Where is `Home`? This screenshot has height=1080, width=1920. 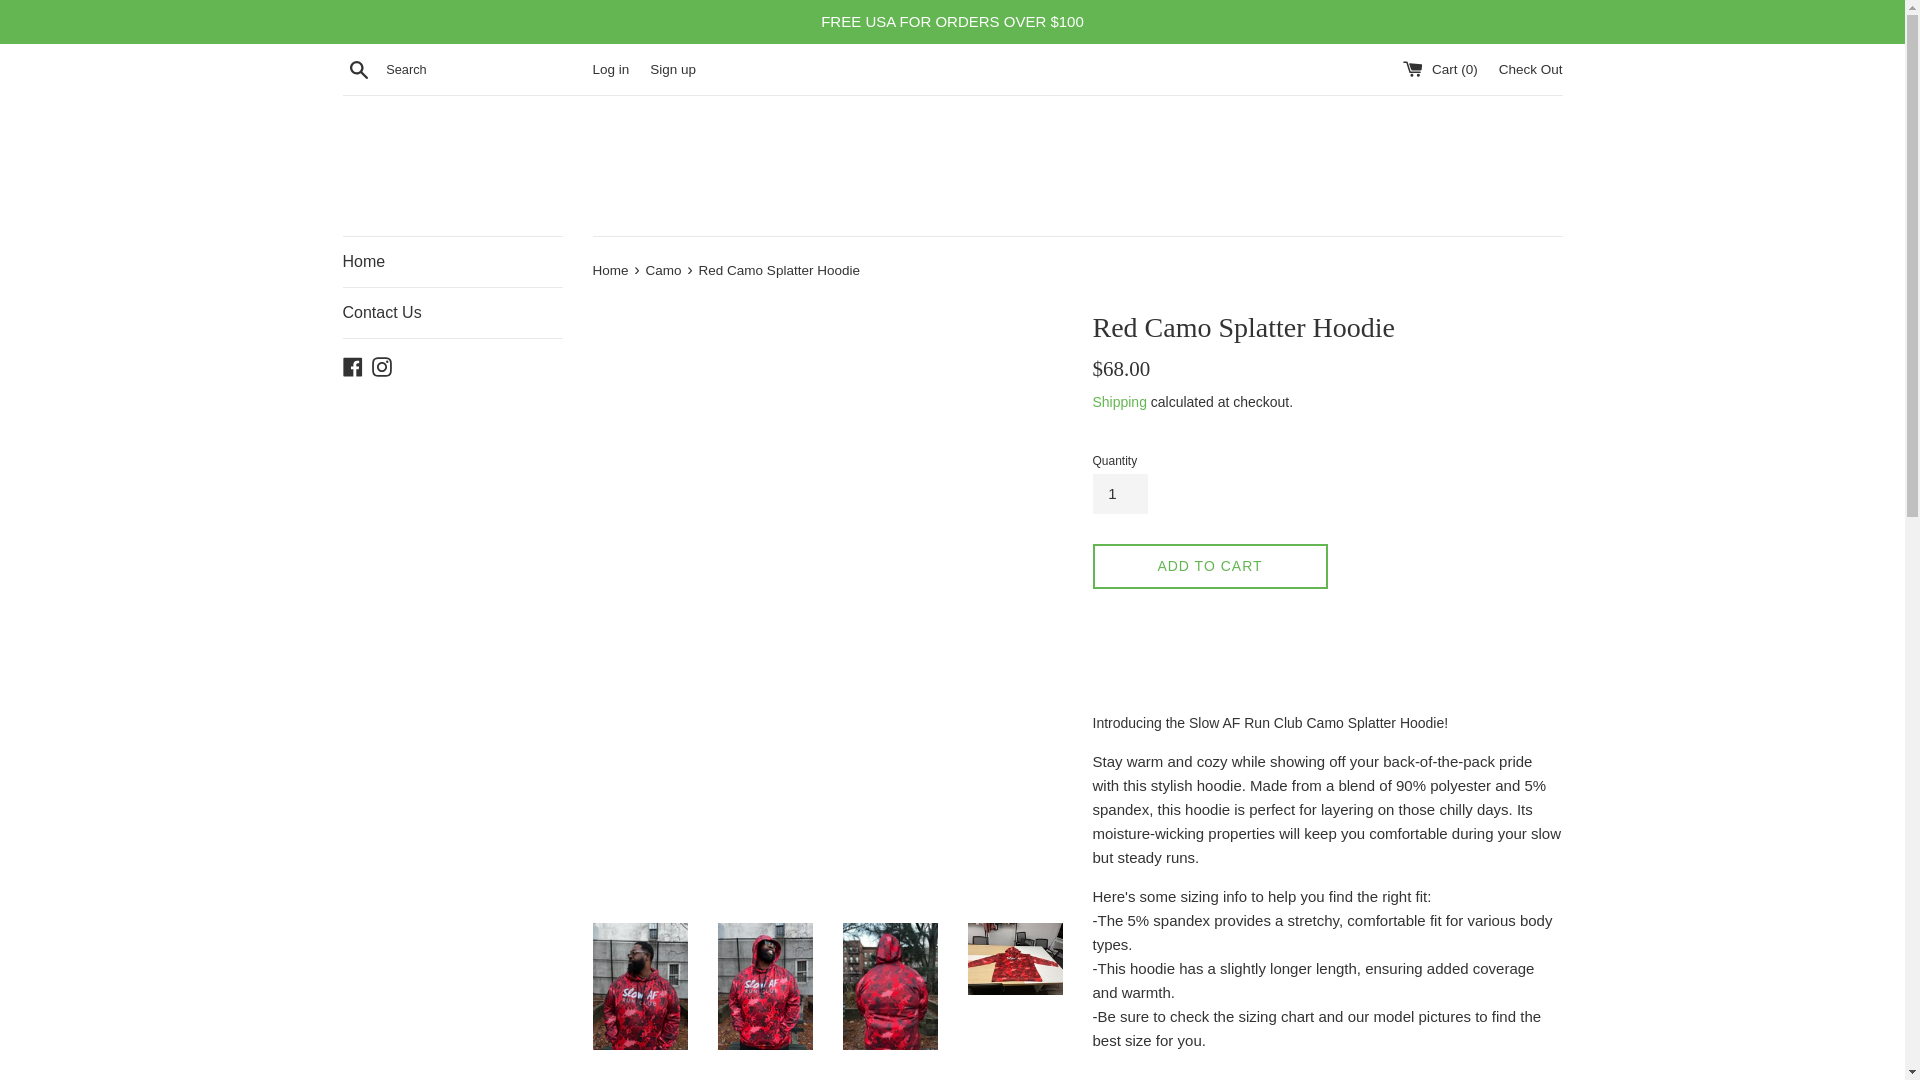 Home is located at coordinates (452, 262).